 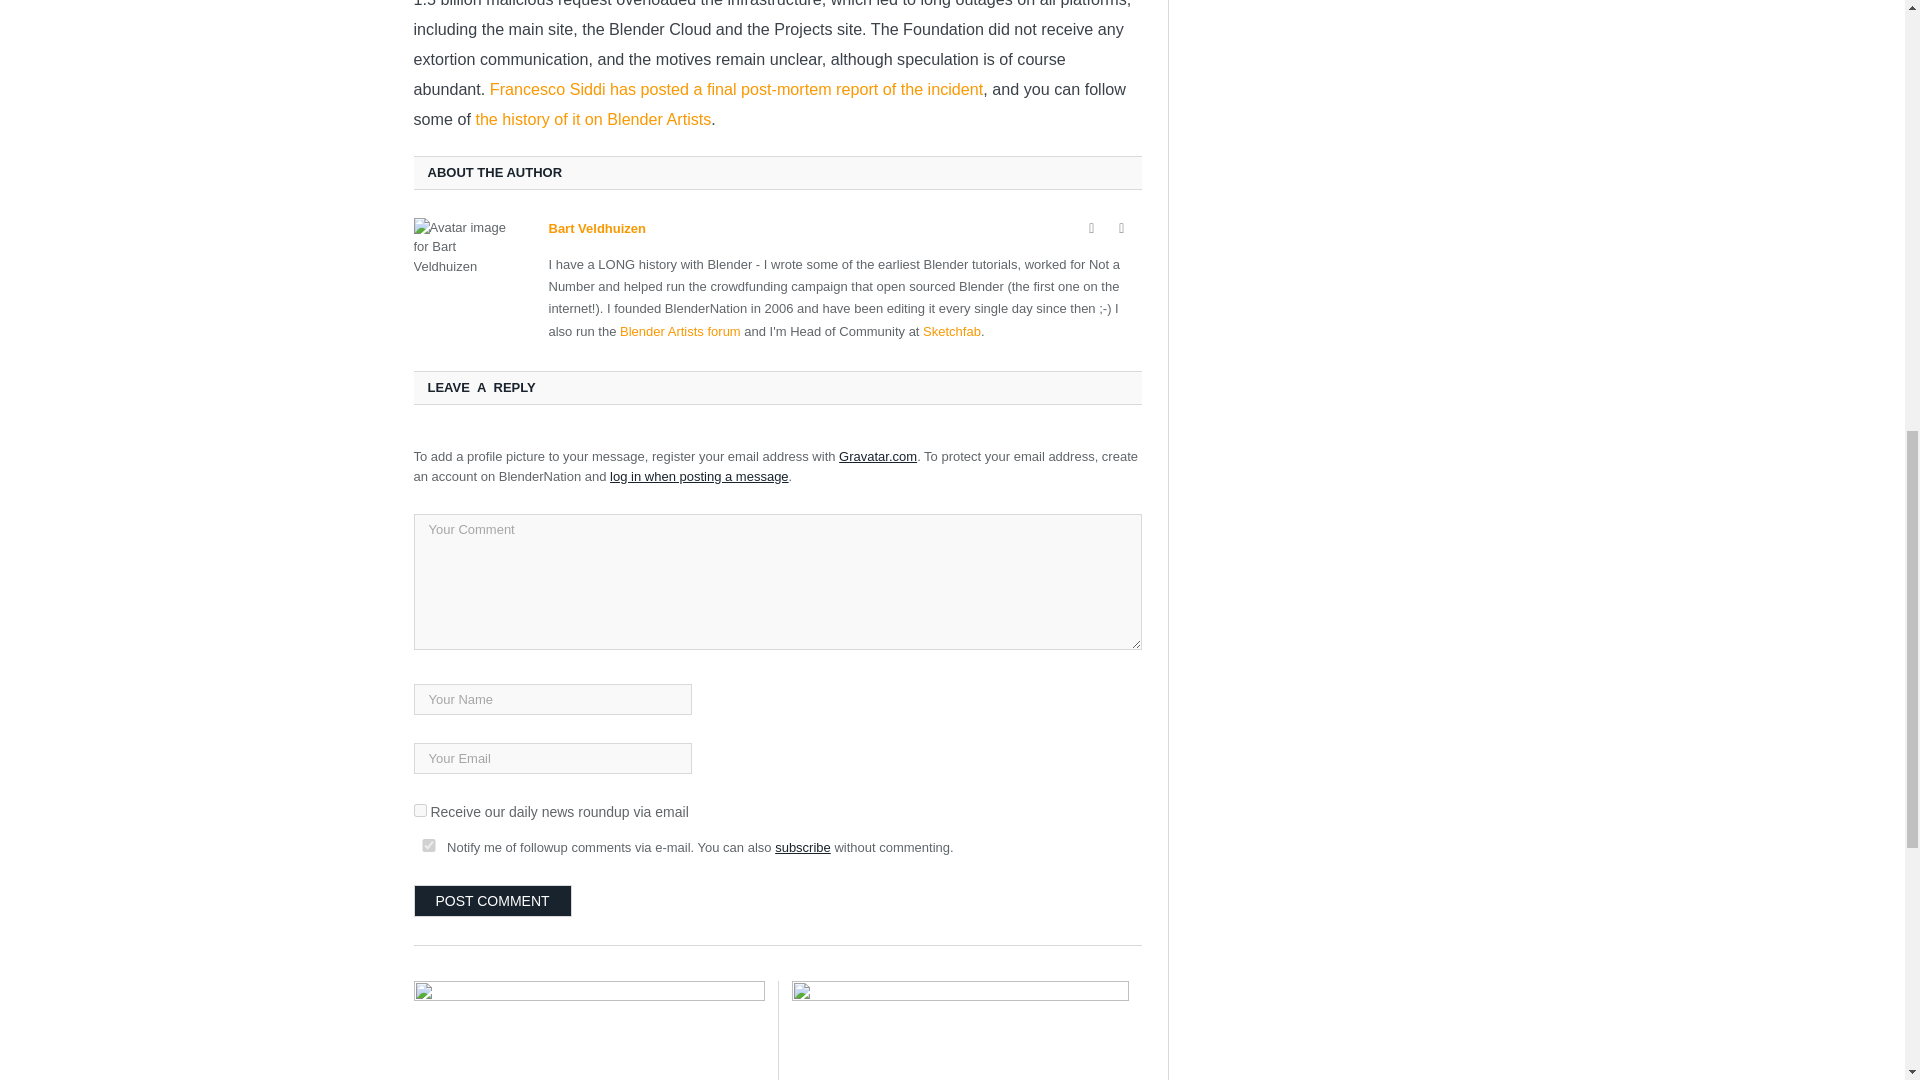 I want to click on Blender.org Cyberattack - Final Report, so click(x=960, y=1030).